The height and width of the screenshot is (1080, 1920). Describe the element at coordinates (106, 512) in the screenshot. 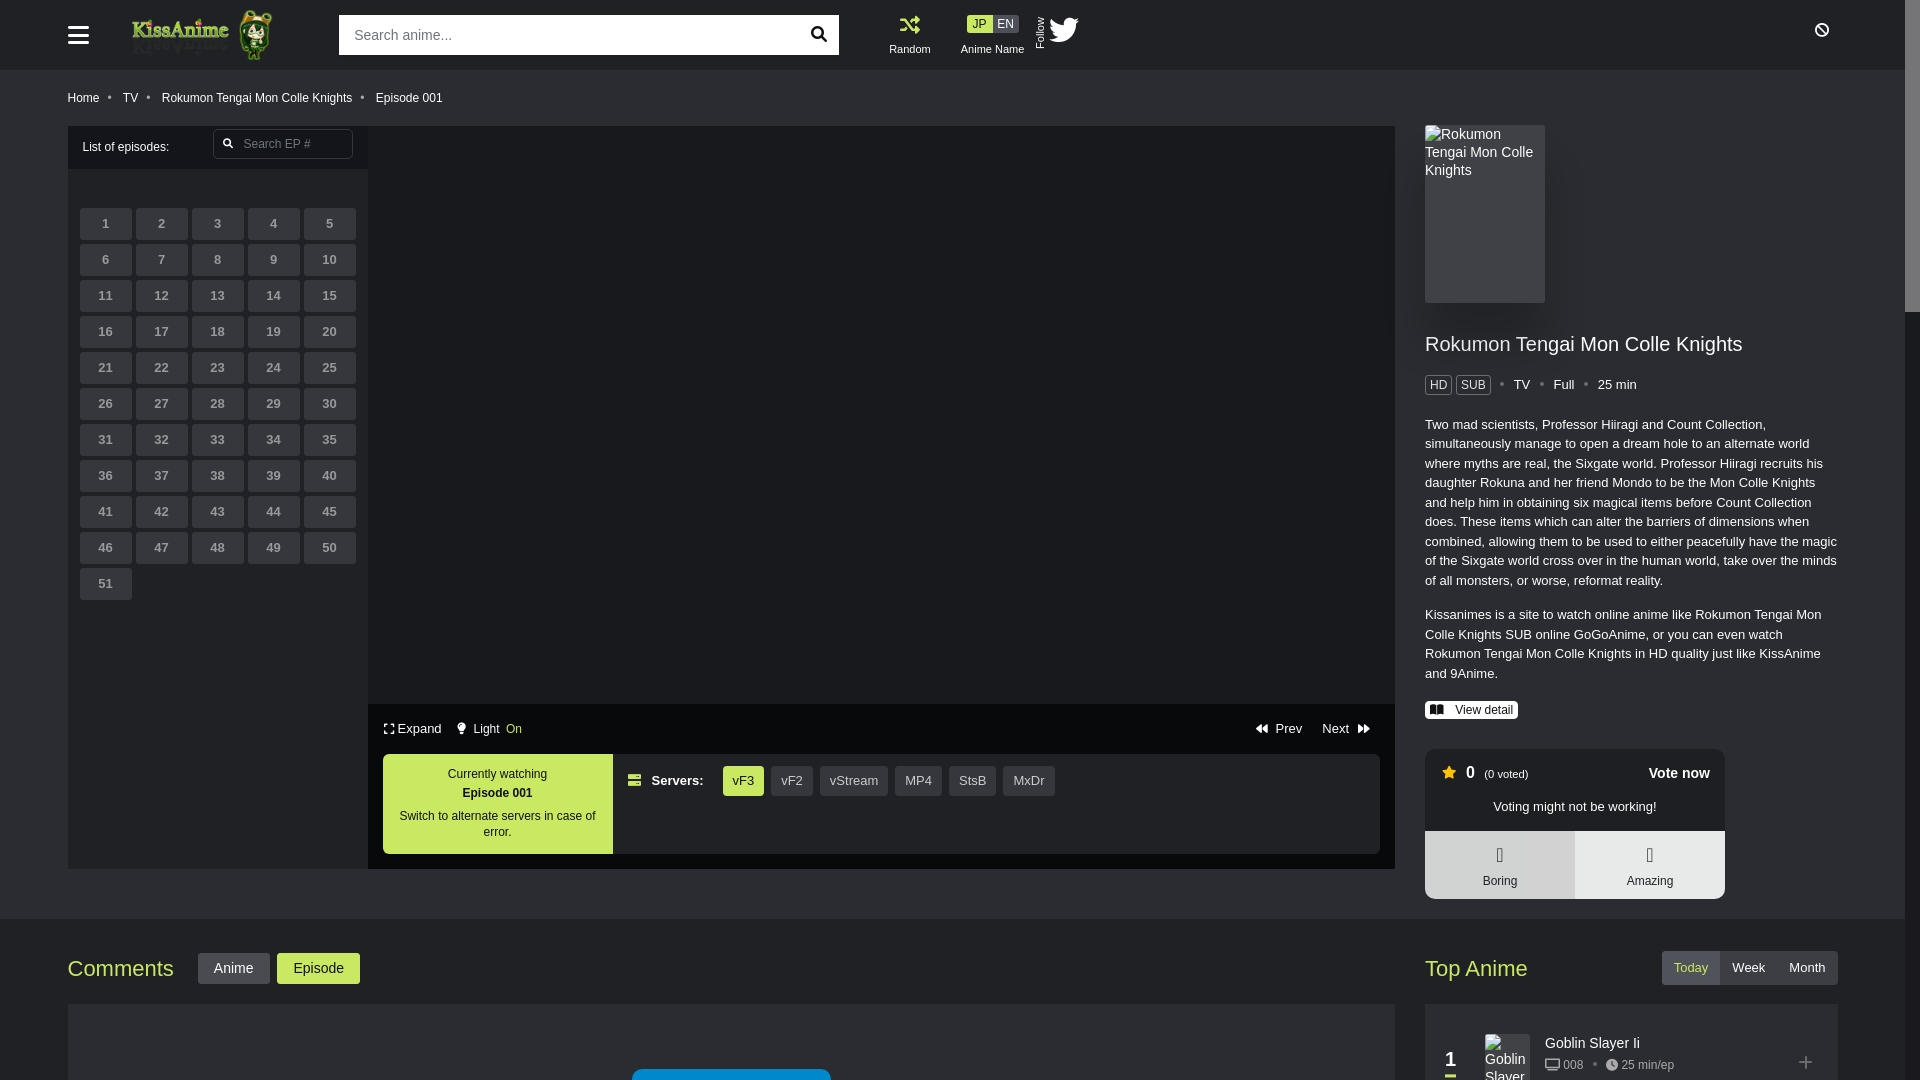

I see `41` at that location.